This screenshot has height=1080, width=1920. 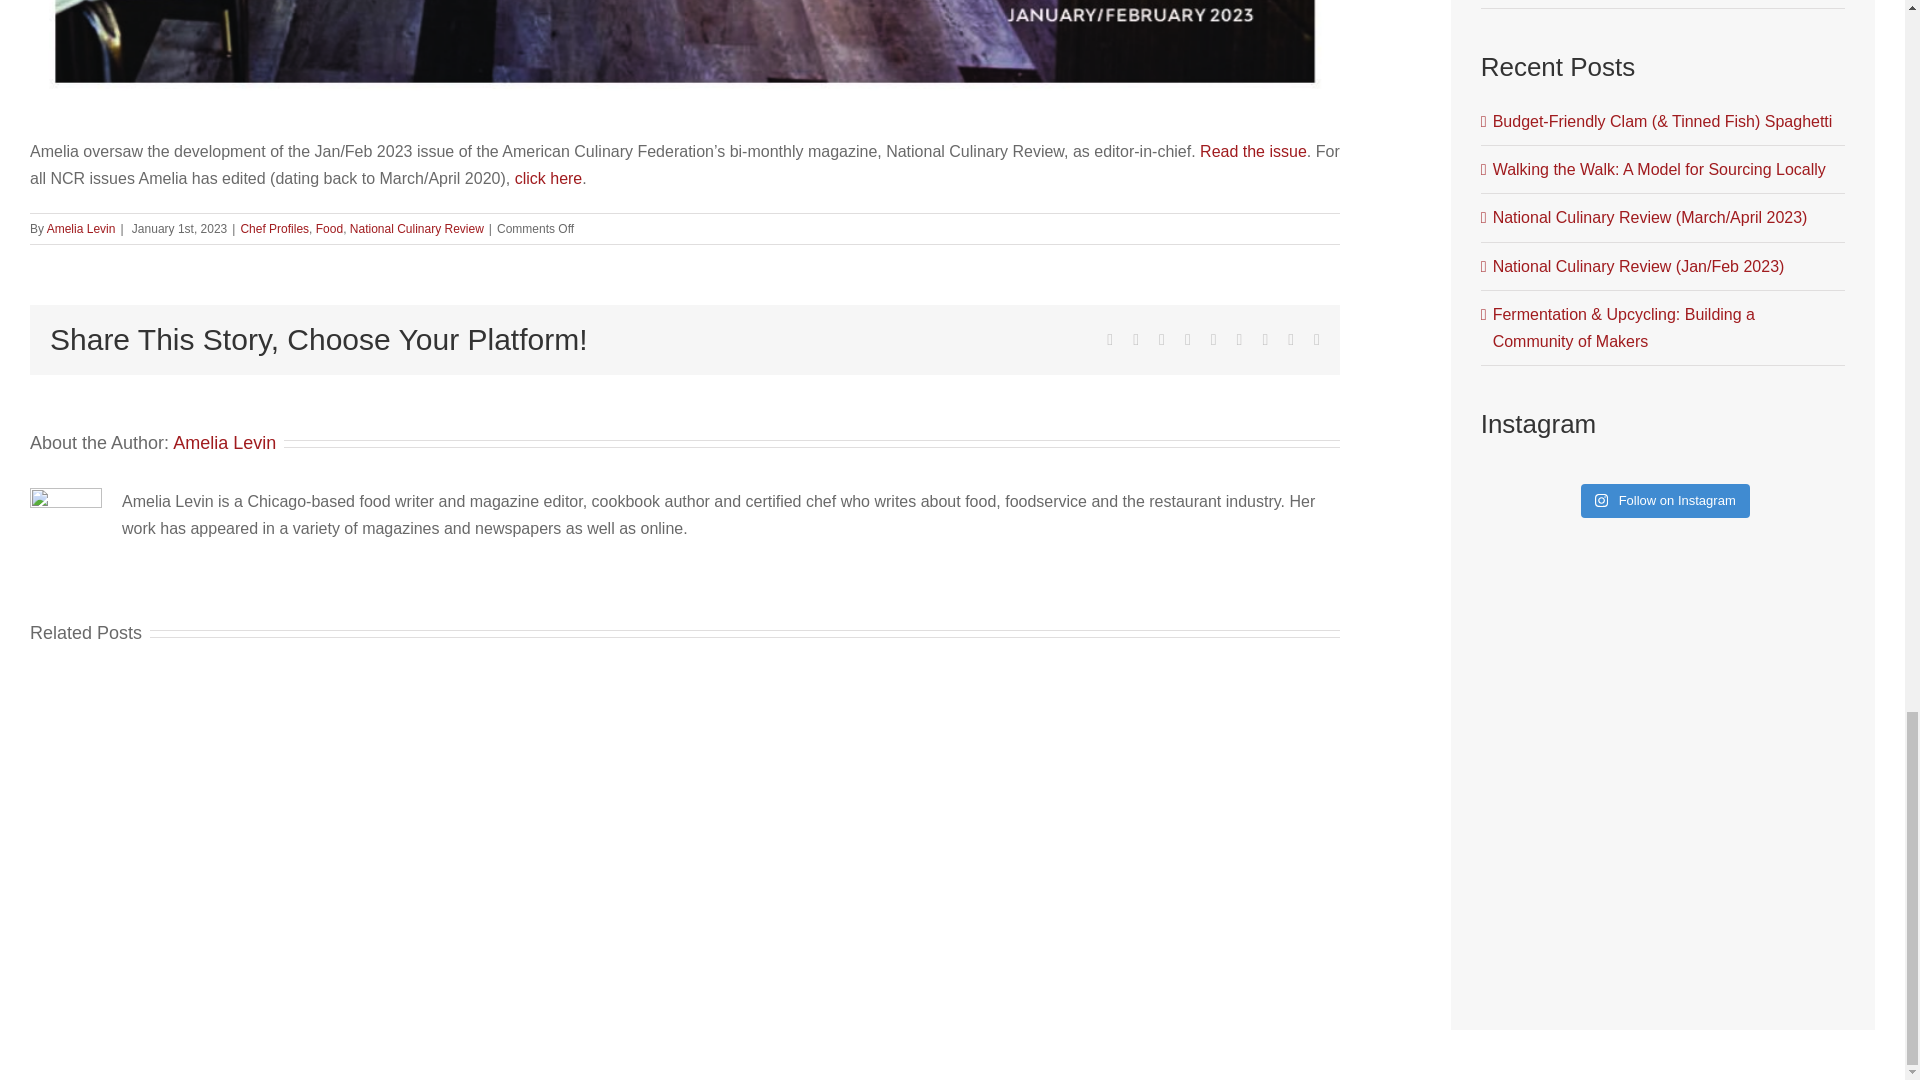 I want to click on Posts by Amelia Levin, so click(x=80, y=229).